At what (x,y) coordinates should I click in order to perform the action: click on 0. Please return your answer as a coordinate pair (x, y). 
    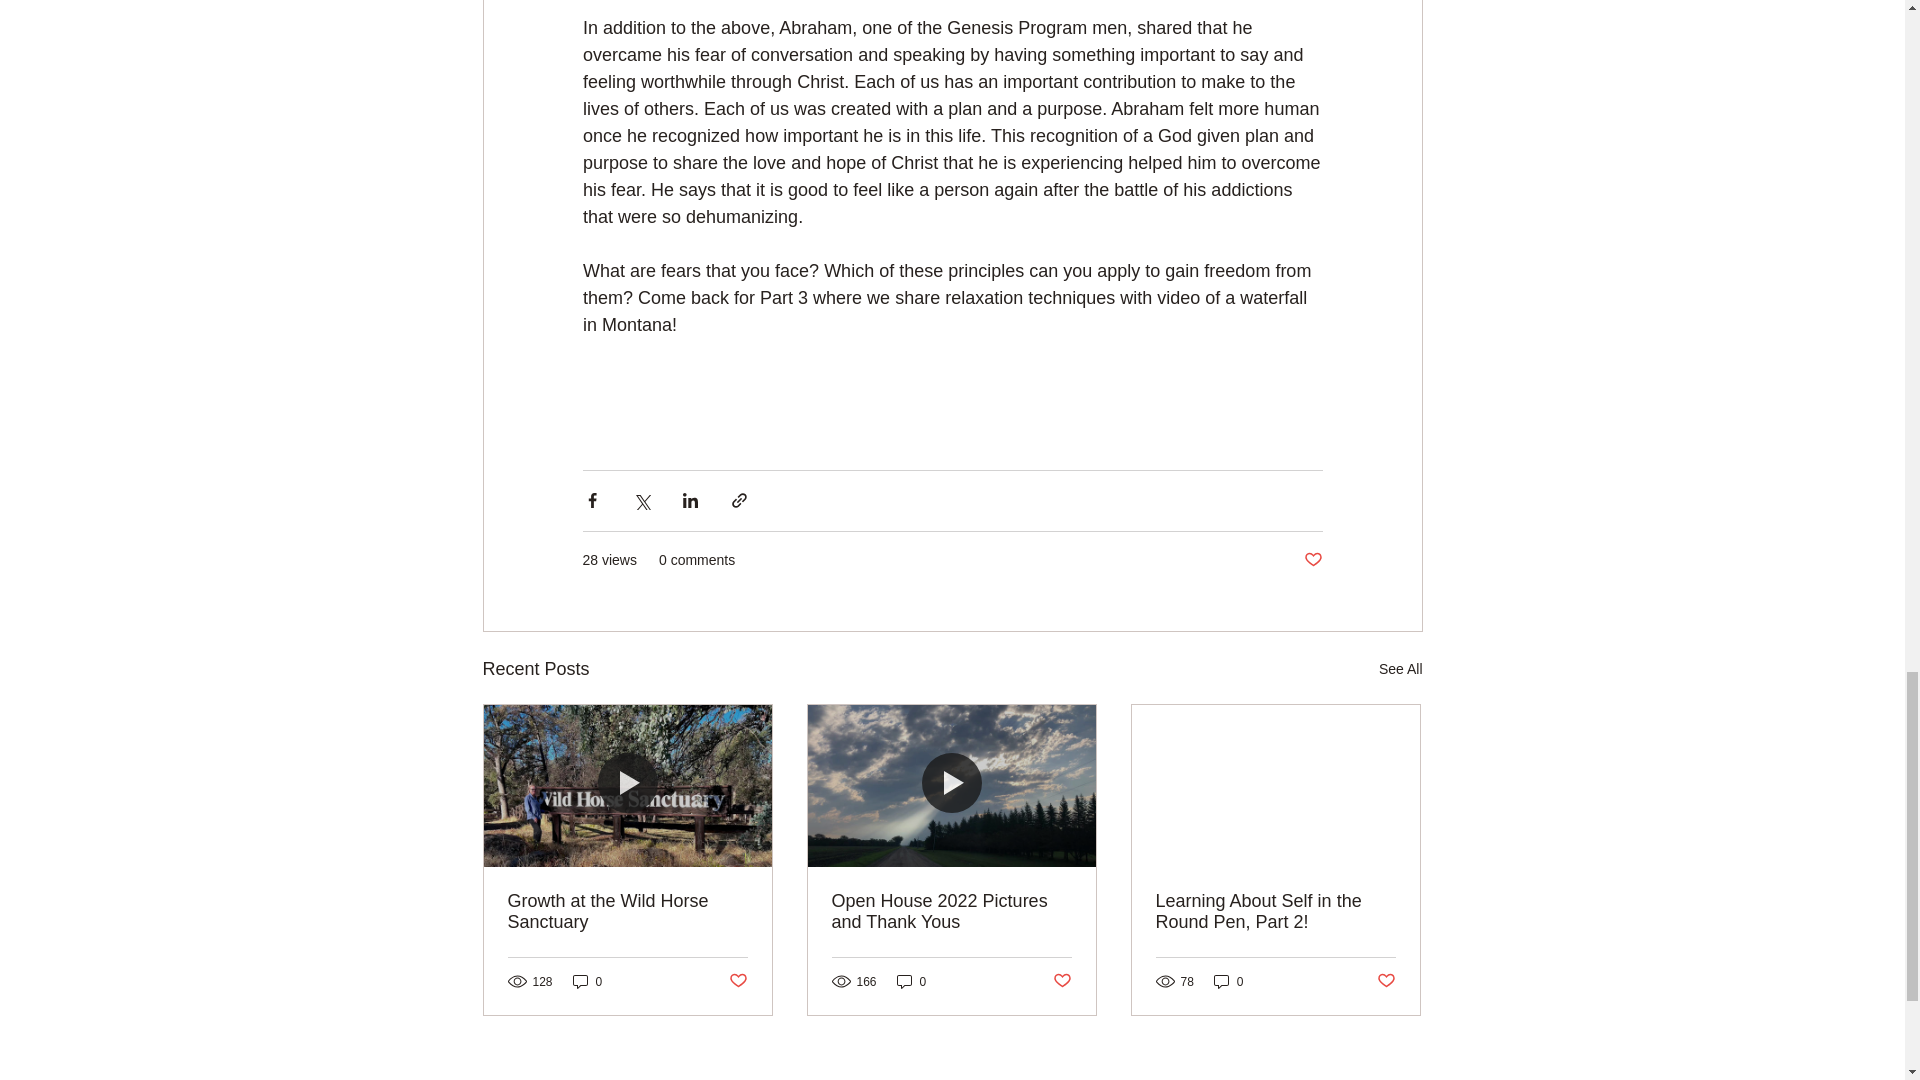
    Looking at the image, I should click on (587, 982).